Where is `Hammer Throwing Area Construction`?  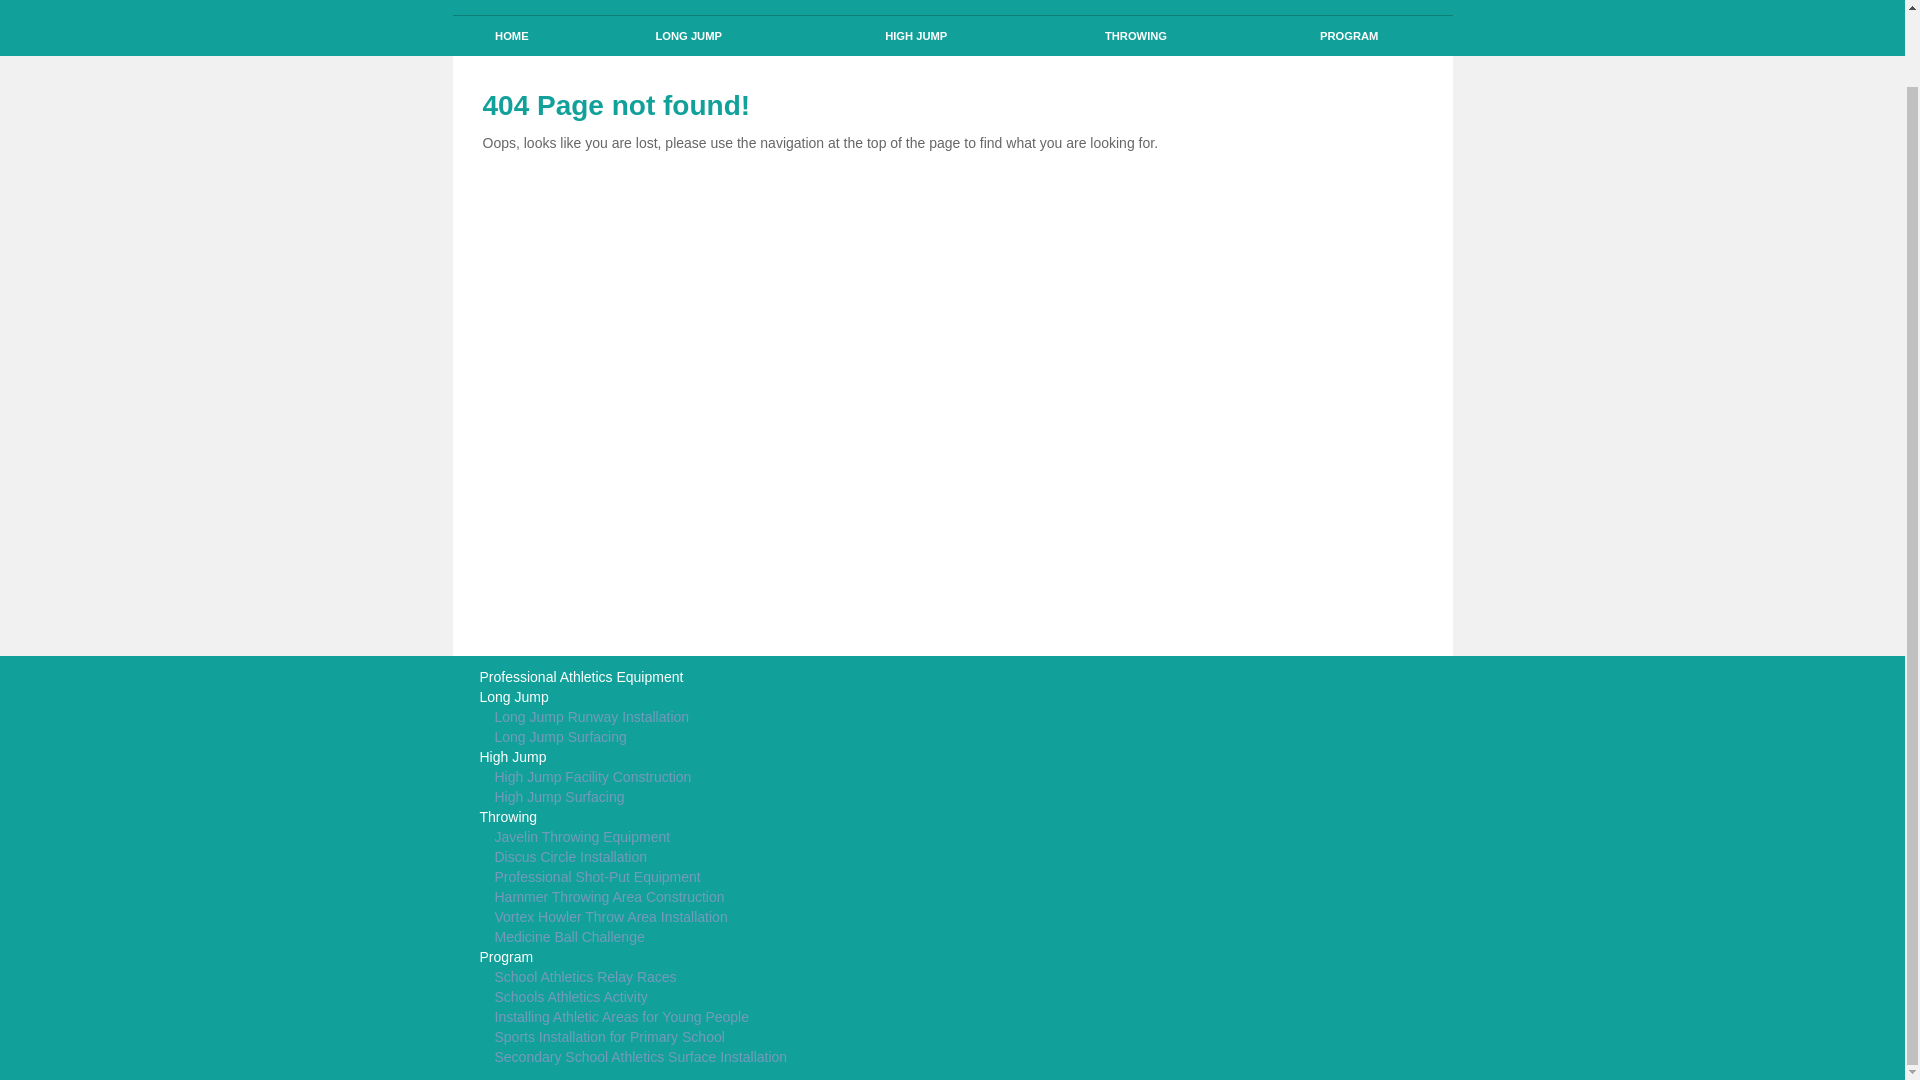 Hammer Throwing Area Construction is located at coordinates (790, 898).